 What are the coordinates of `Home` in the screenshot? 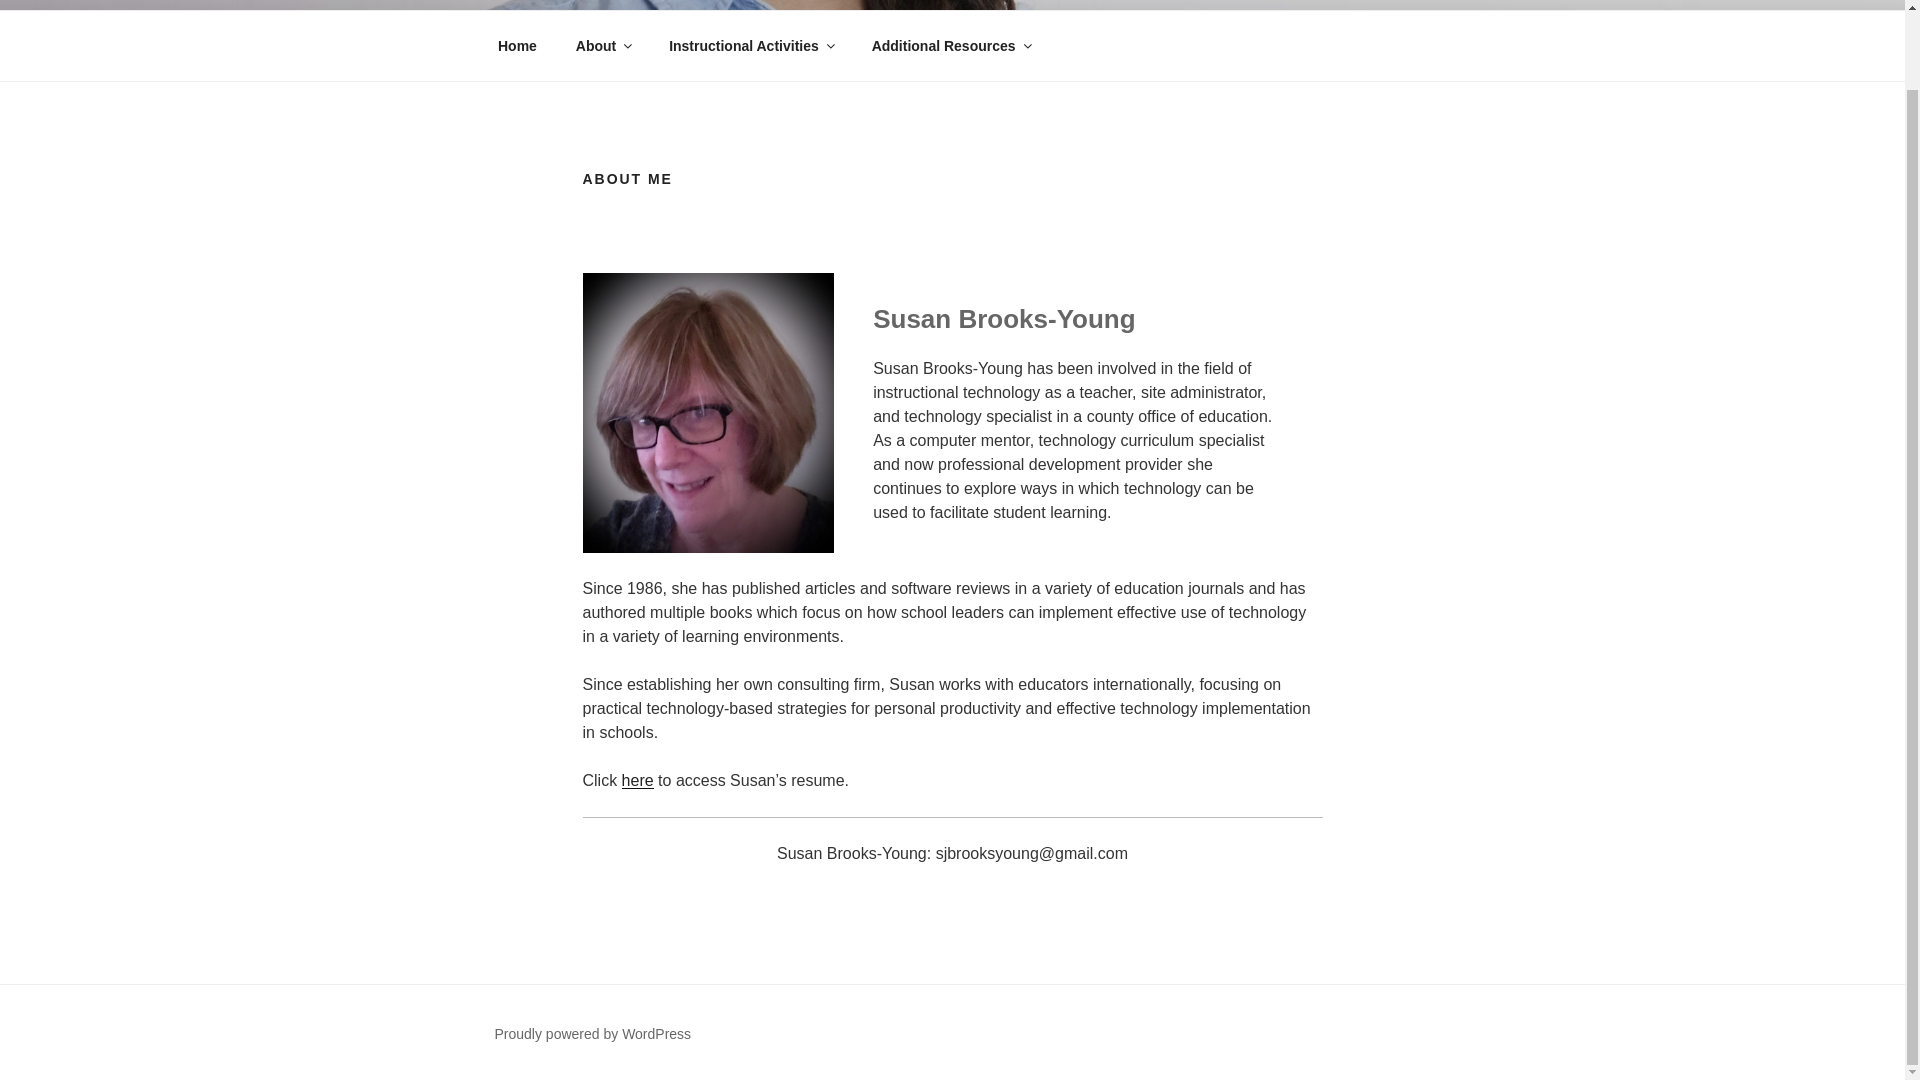 It's located at (517, 45).